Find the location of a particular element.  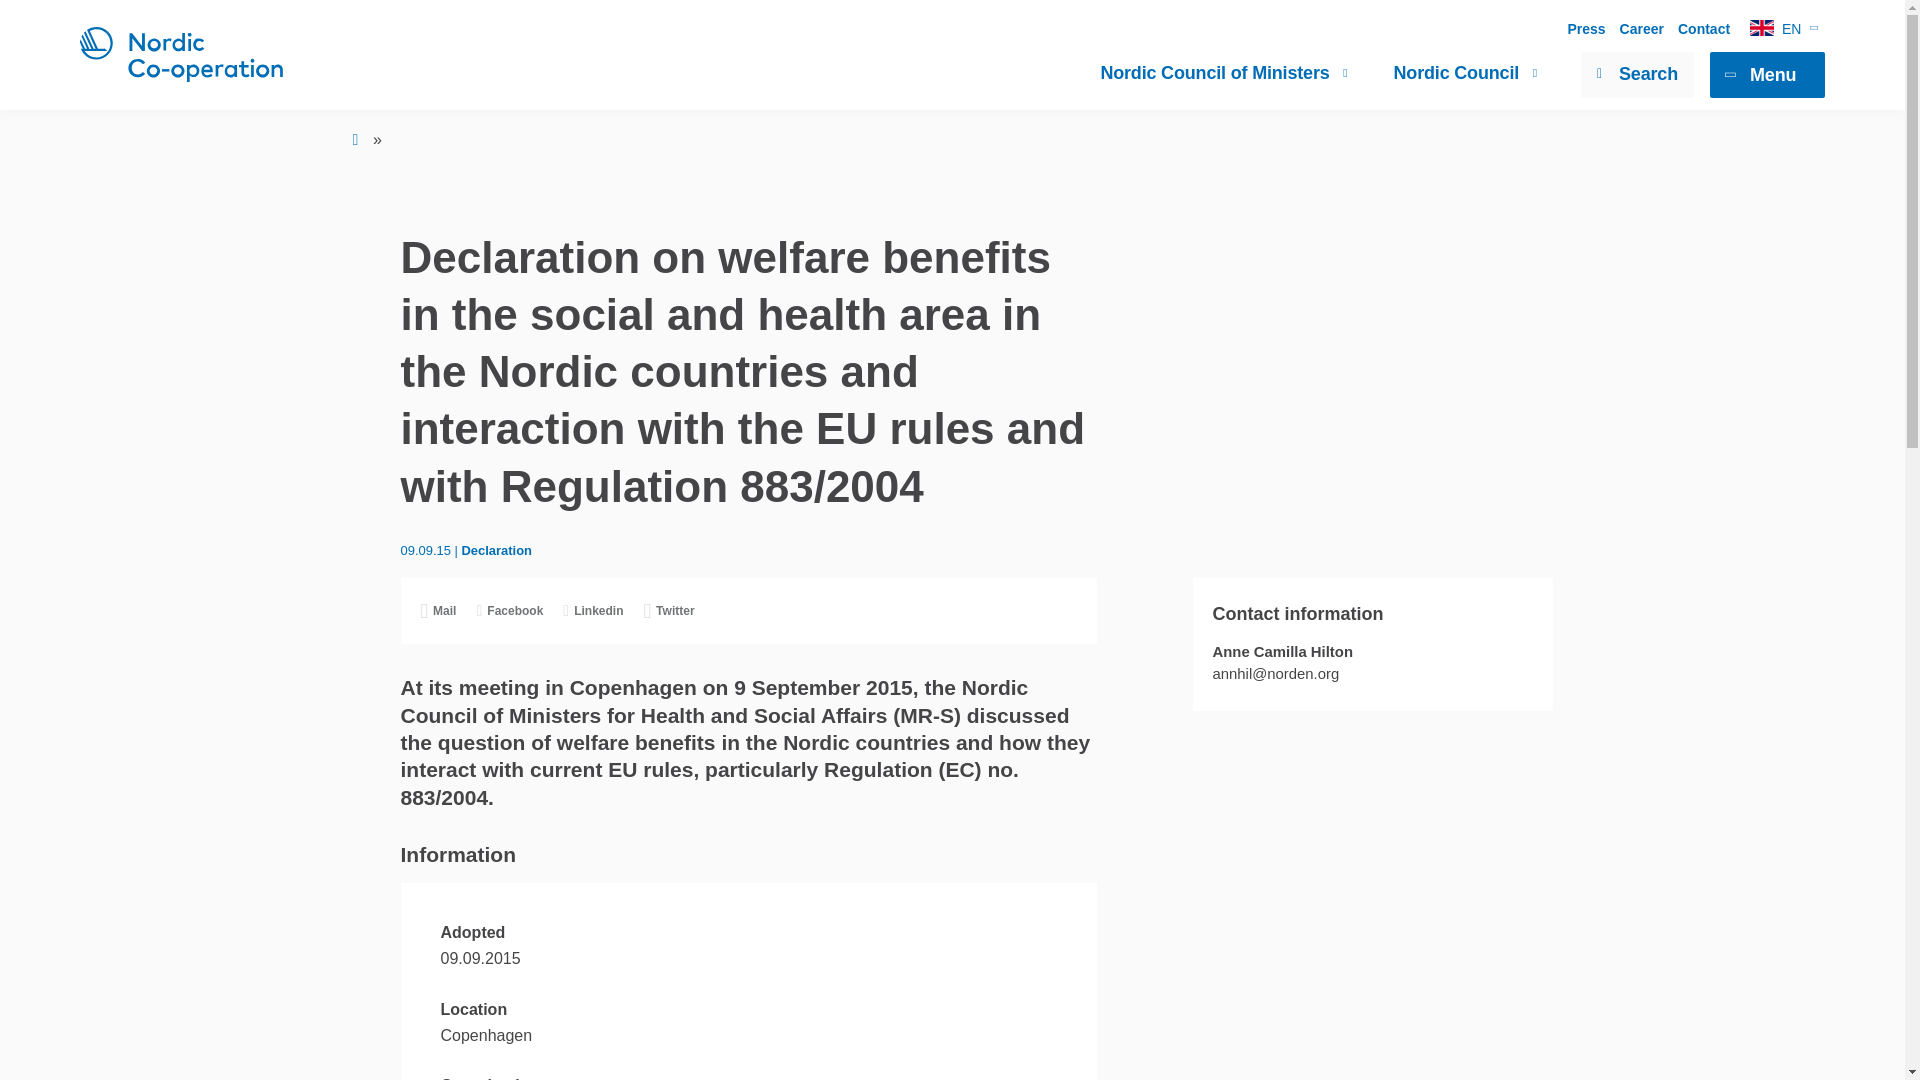

Nordic Council is located at coordinates (1466, 72).